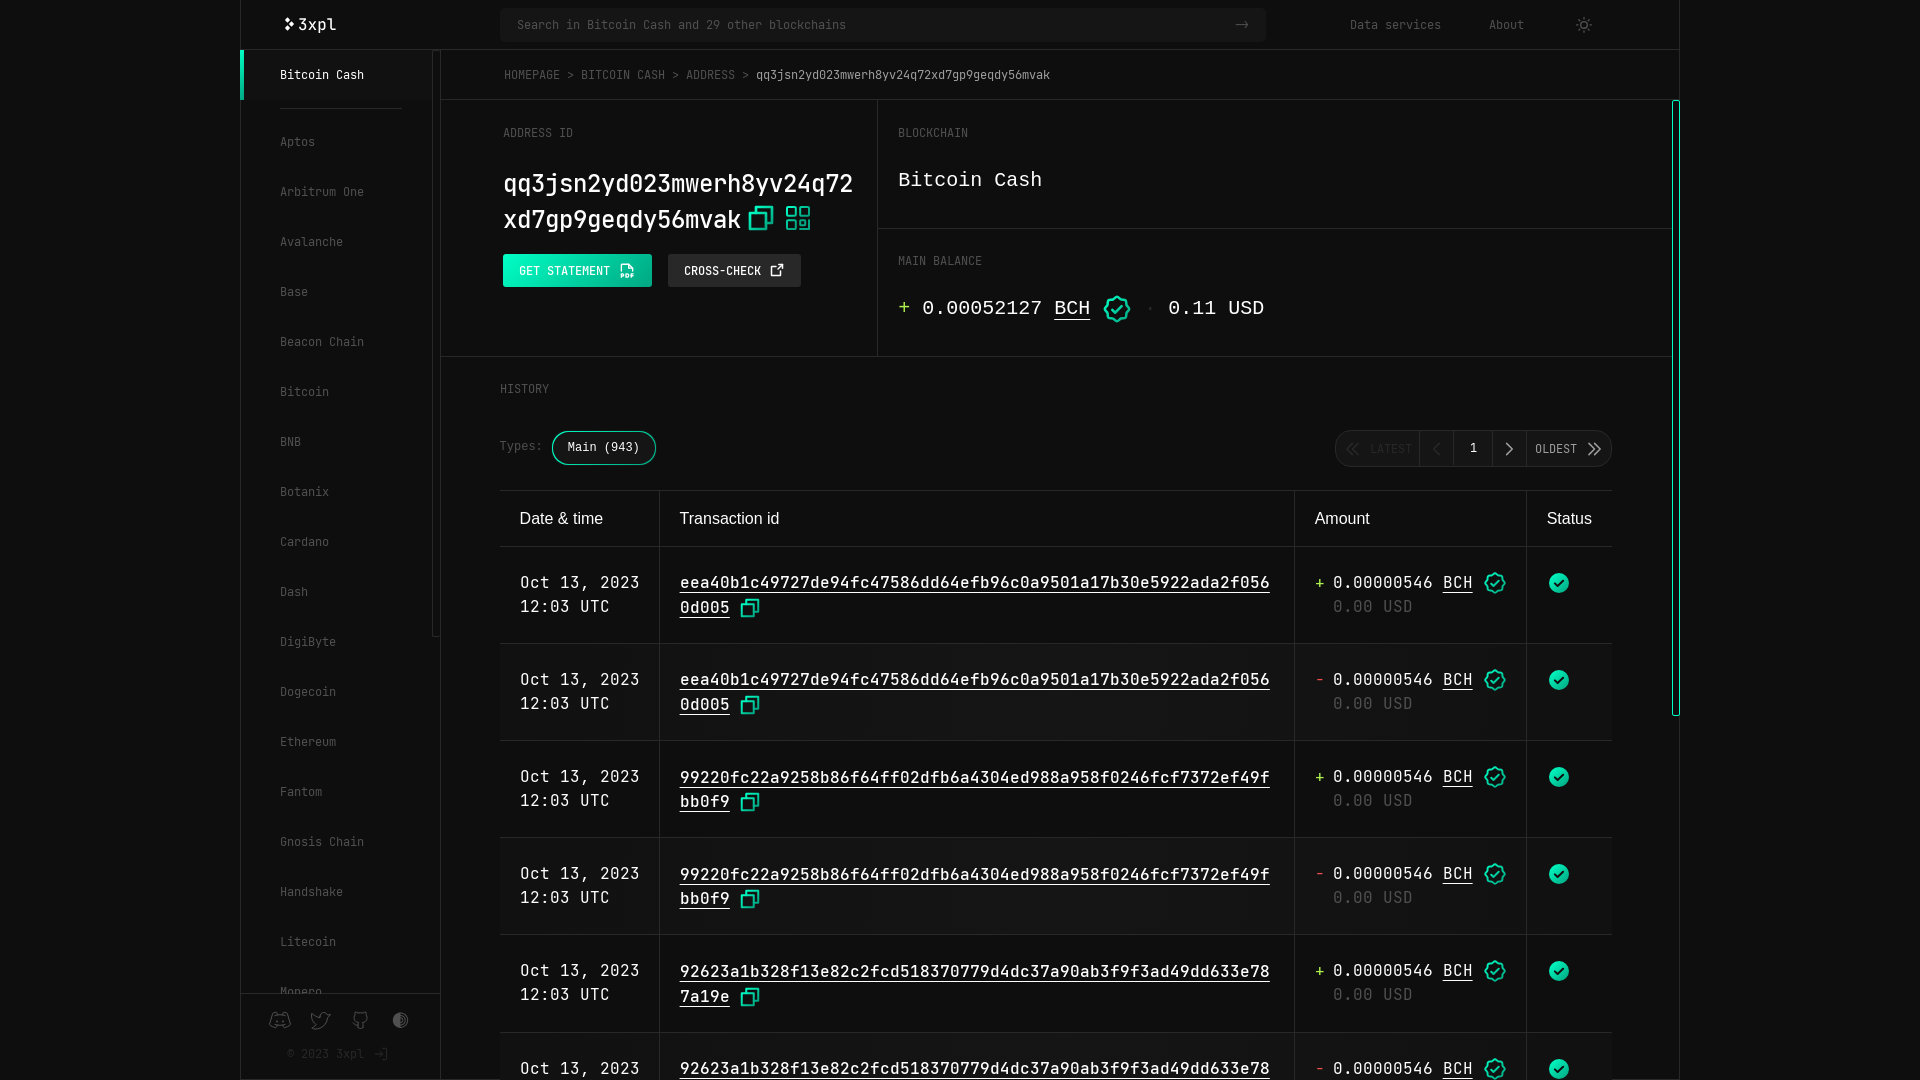  Describe the element at coordinates (336, 442) in the screenshot. I see `BNB` at that location.